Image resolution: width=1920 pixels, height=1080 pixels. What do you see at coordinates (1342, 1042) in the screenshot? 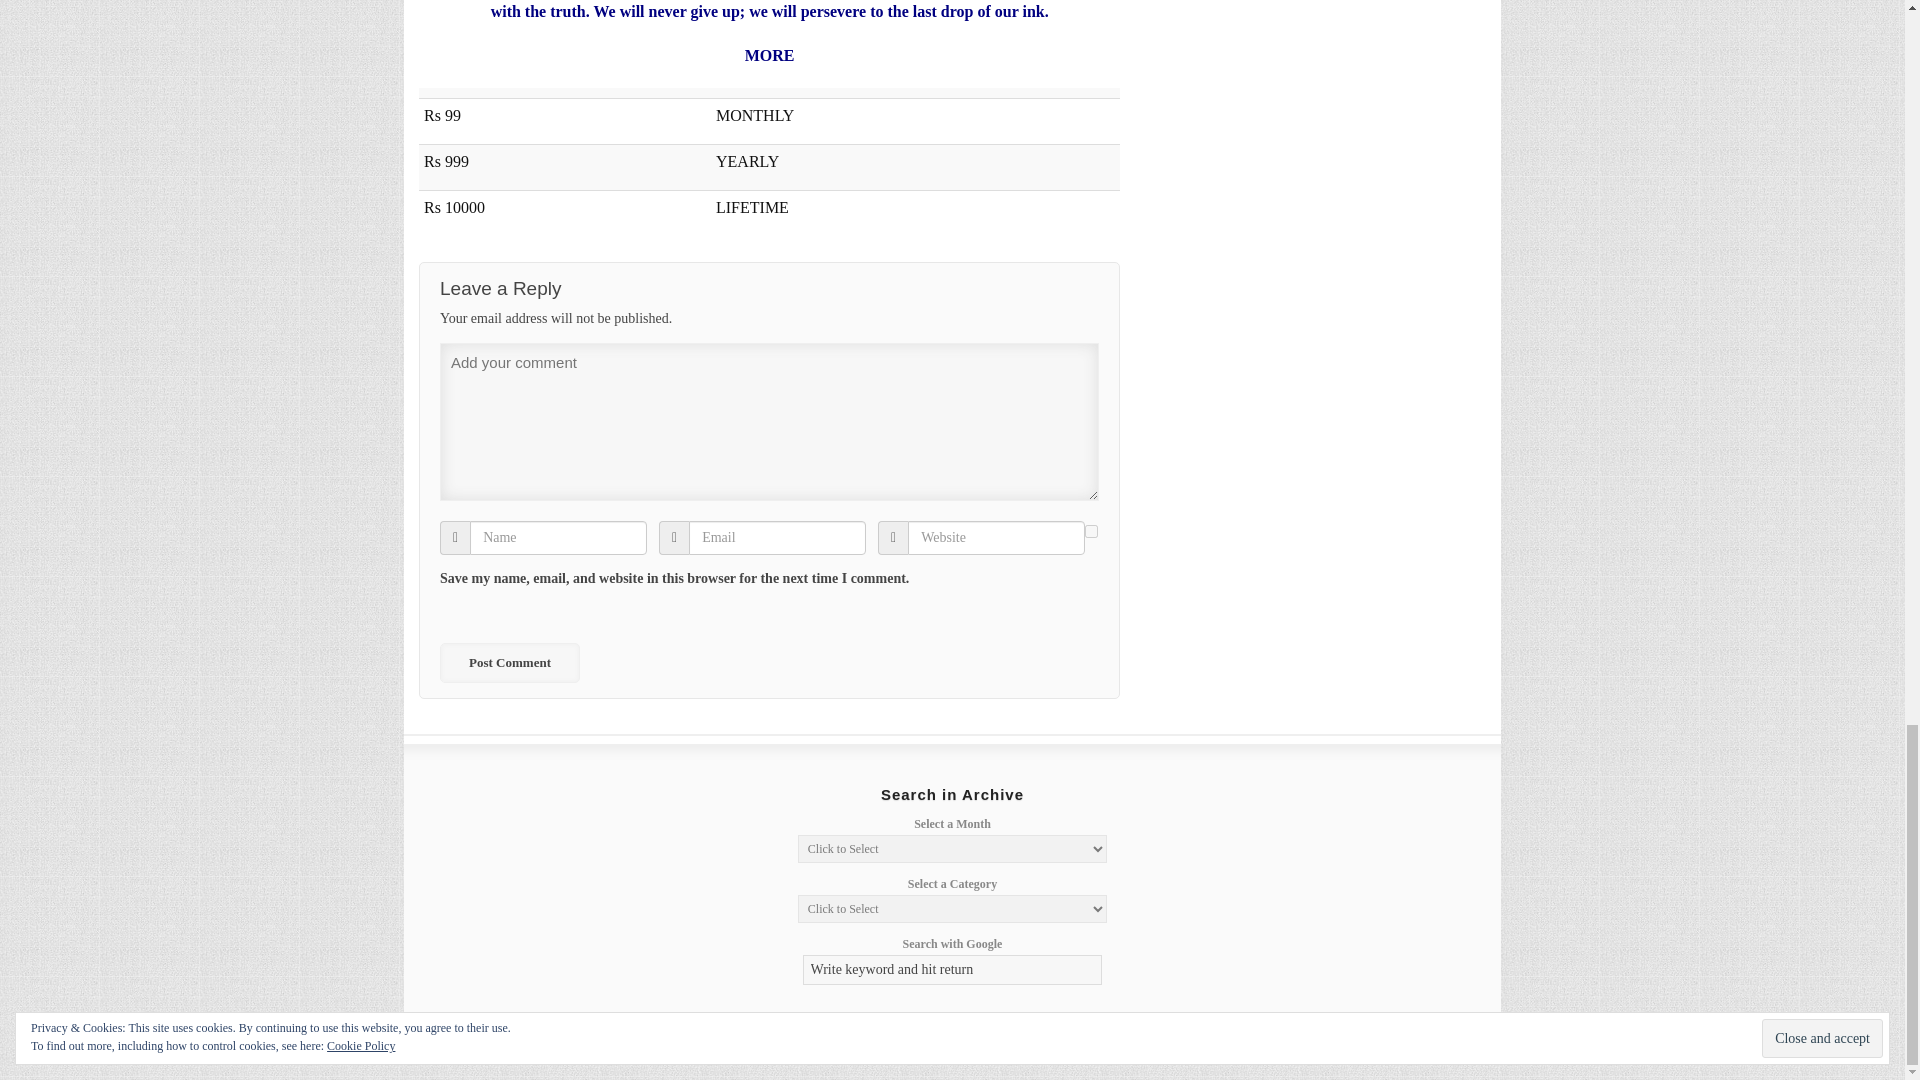
I see `Semantic Personal Publishing Platform` at bounding box center [1342, 1042].